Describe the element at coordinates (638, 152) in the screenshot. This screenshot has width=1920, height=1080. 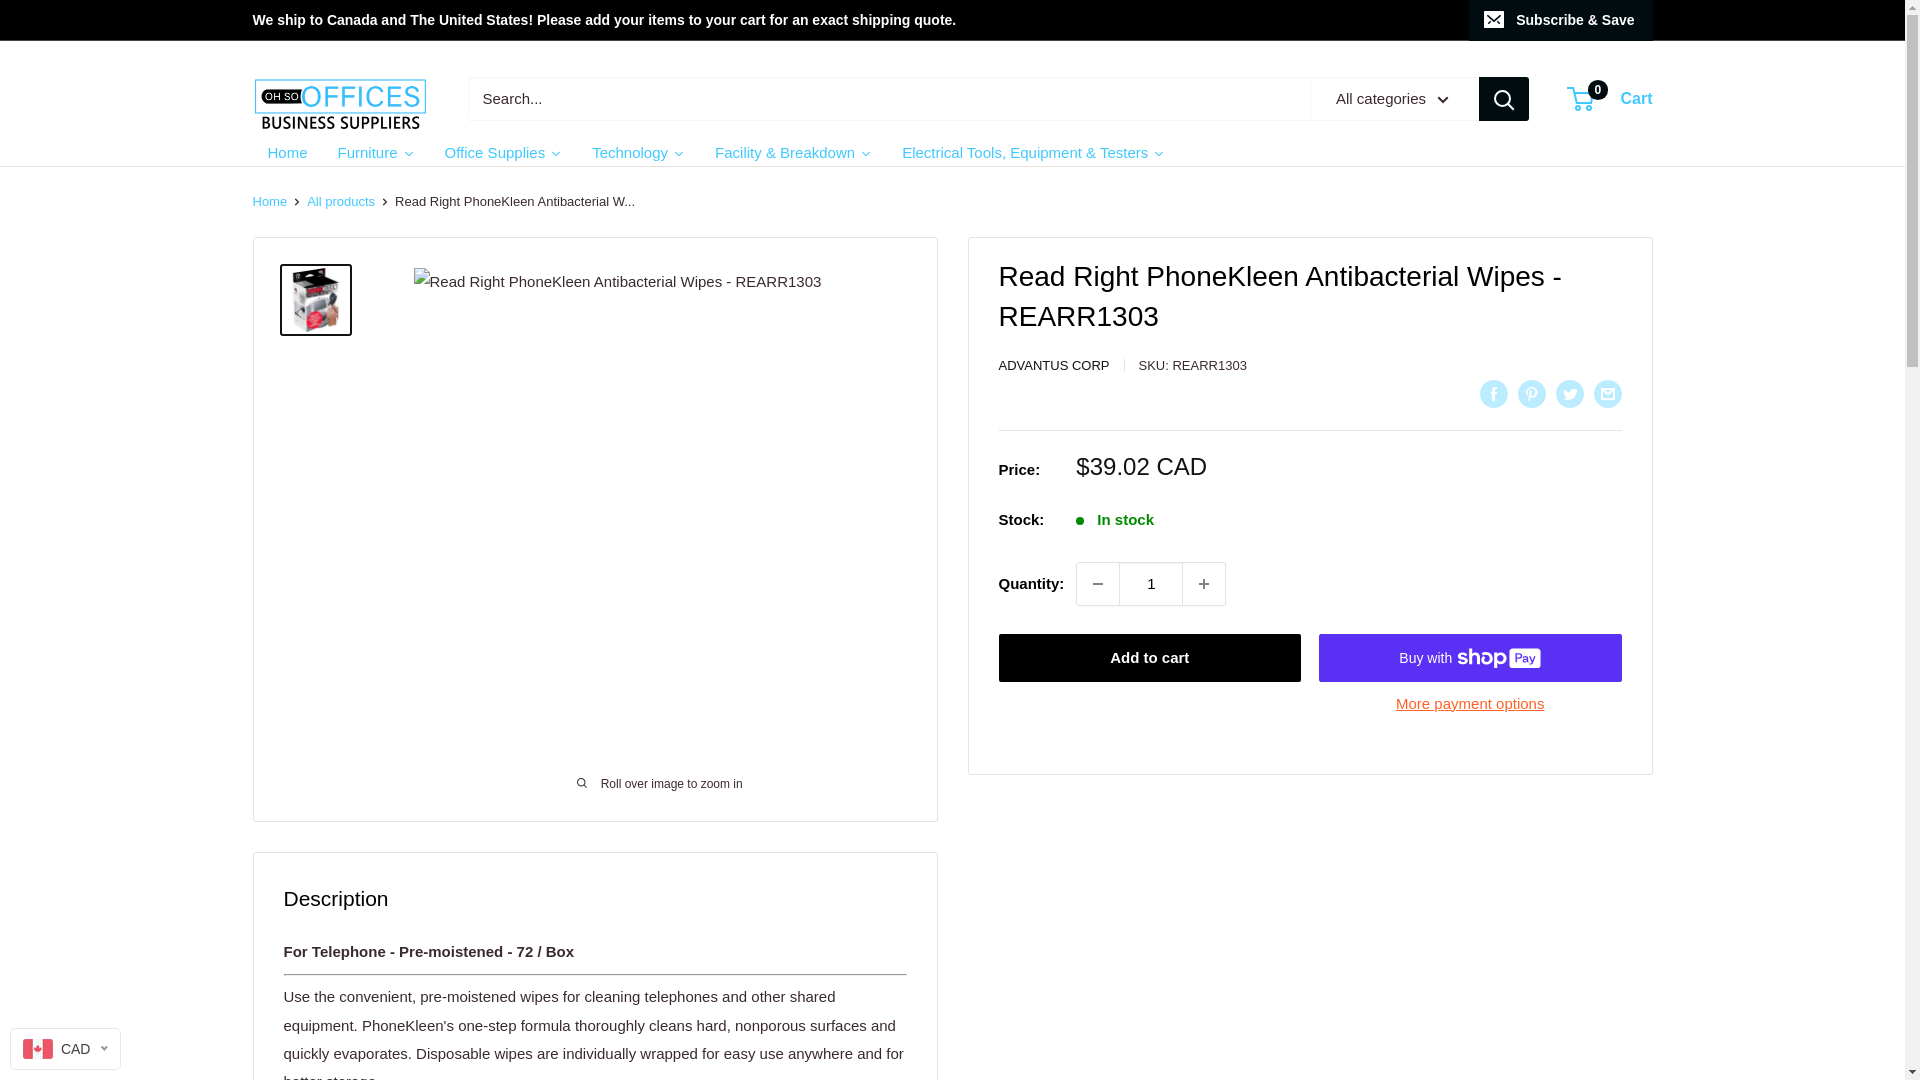
I see `Office Supplies` at that location.